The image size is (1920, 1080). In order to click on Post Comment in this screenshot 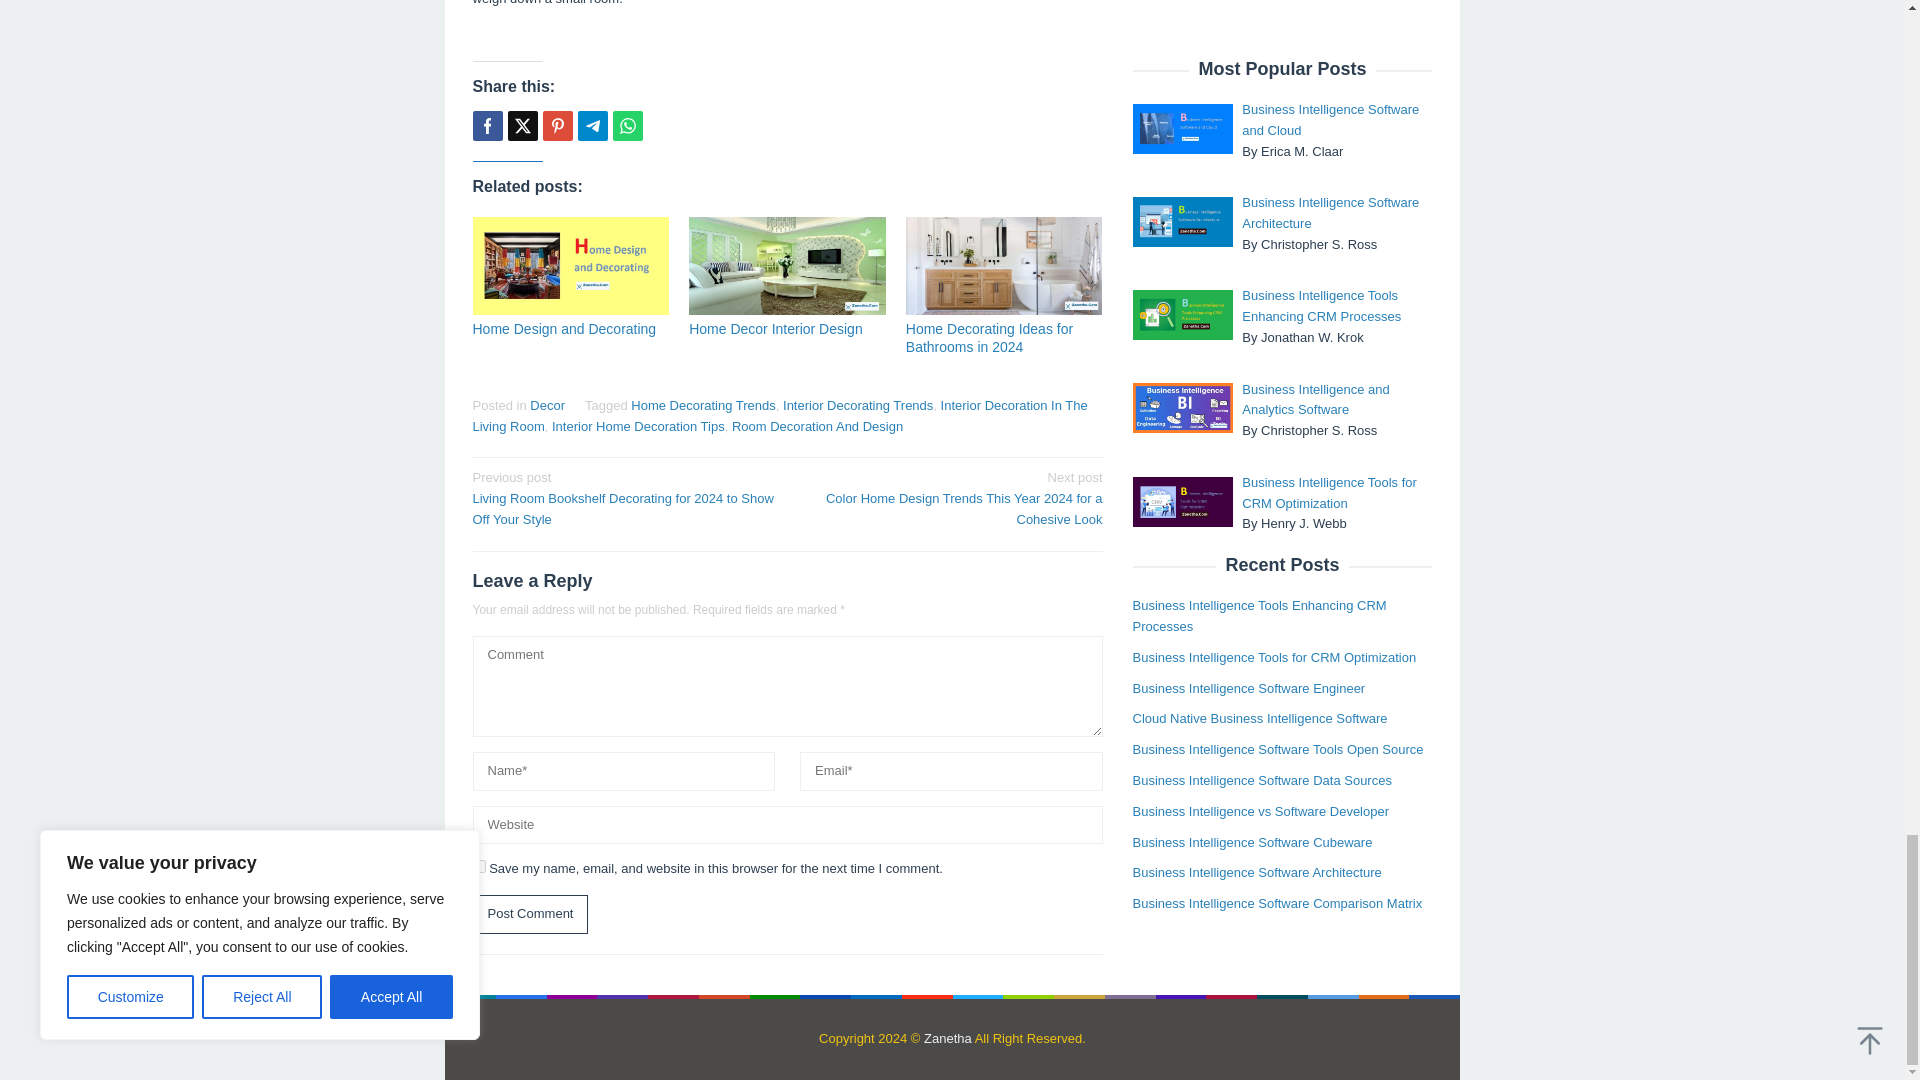, I will do `click(530, 914)`.